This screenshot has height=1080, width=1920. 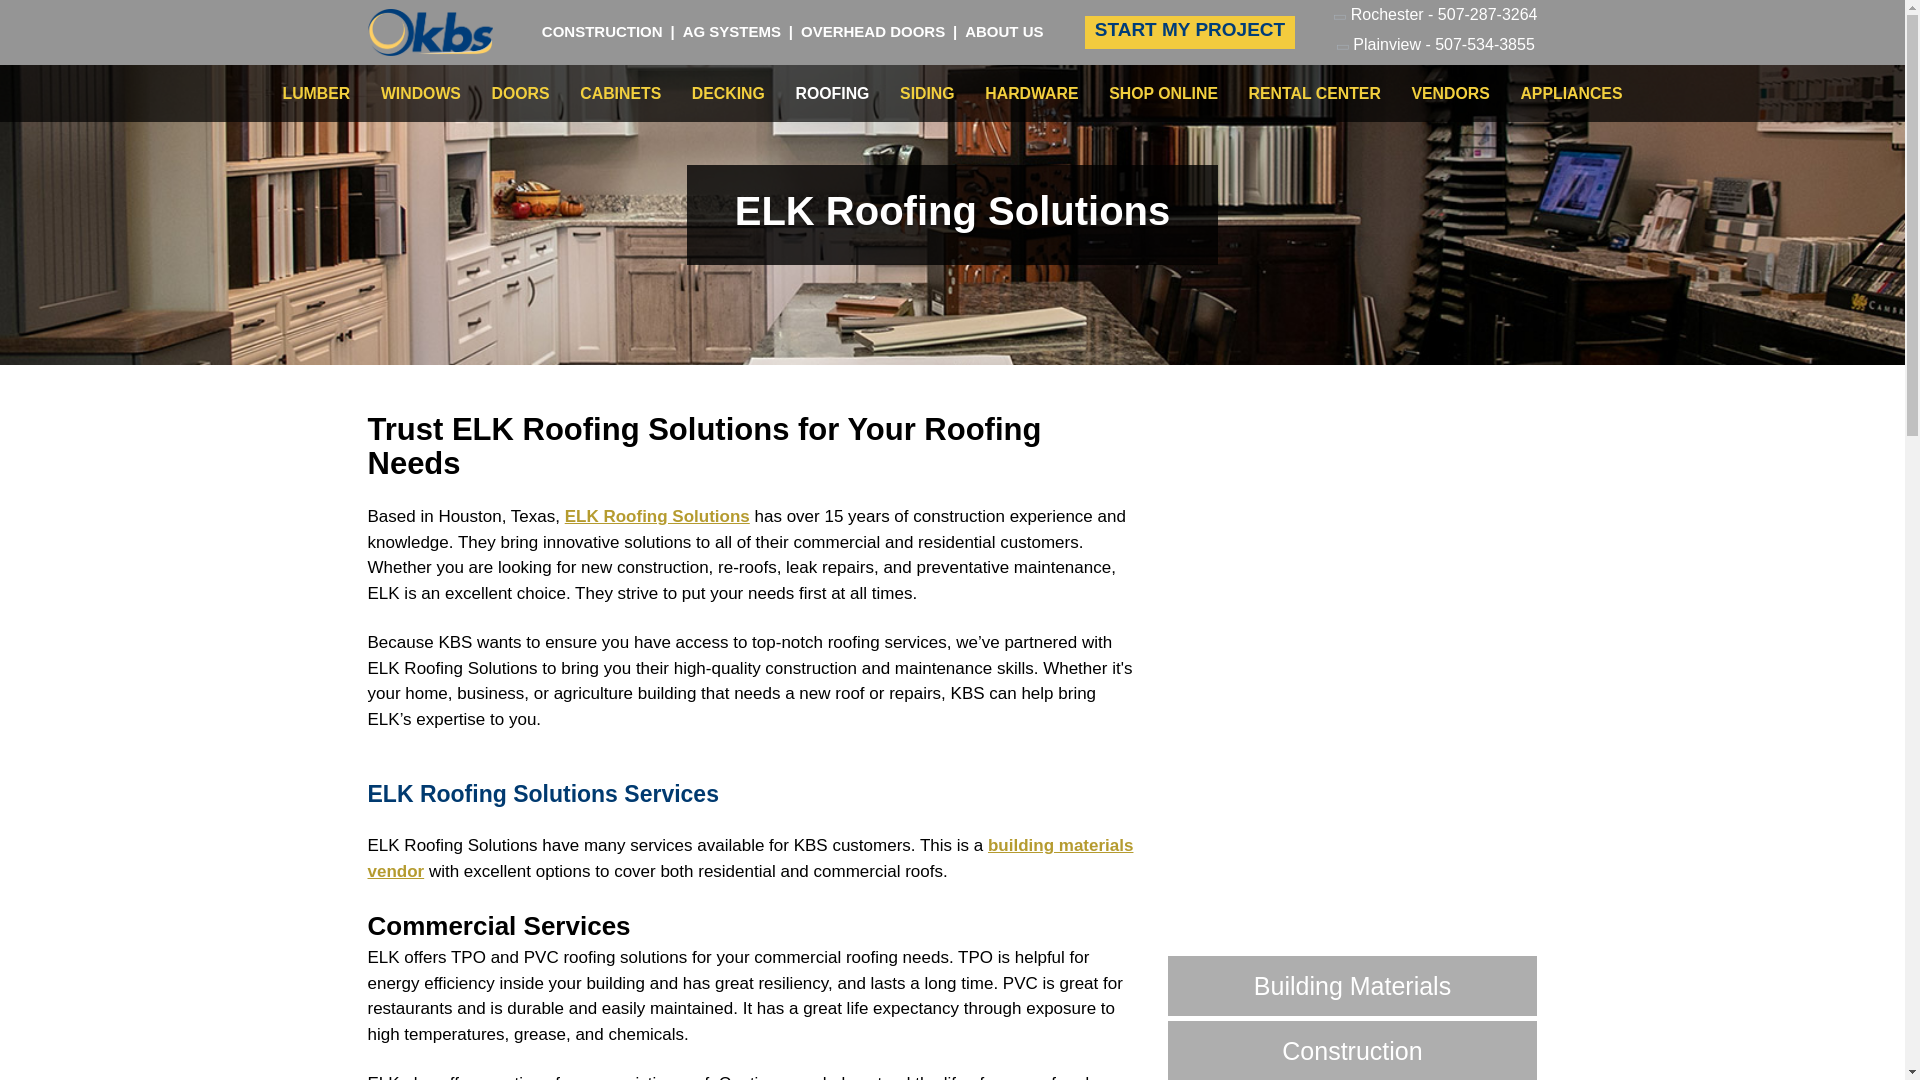 I want to click on OVERHEAD DOORS, so click(x=872, y=30).